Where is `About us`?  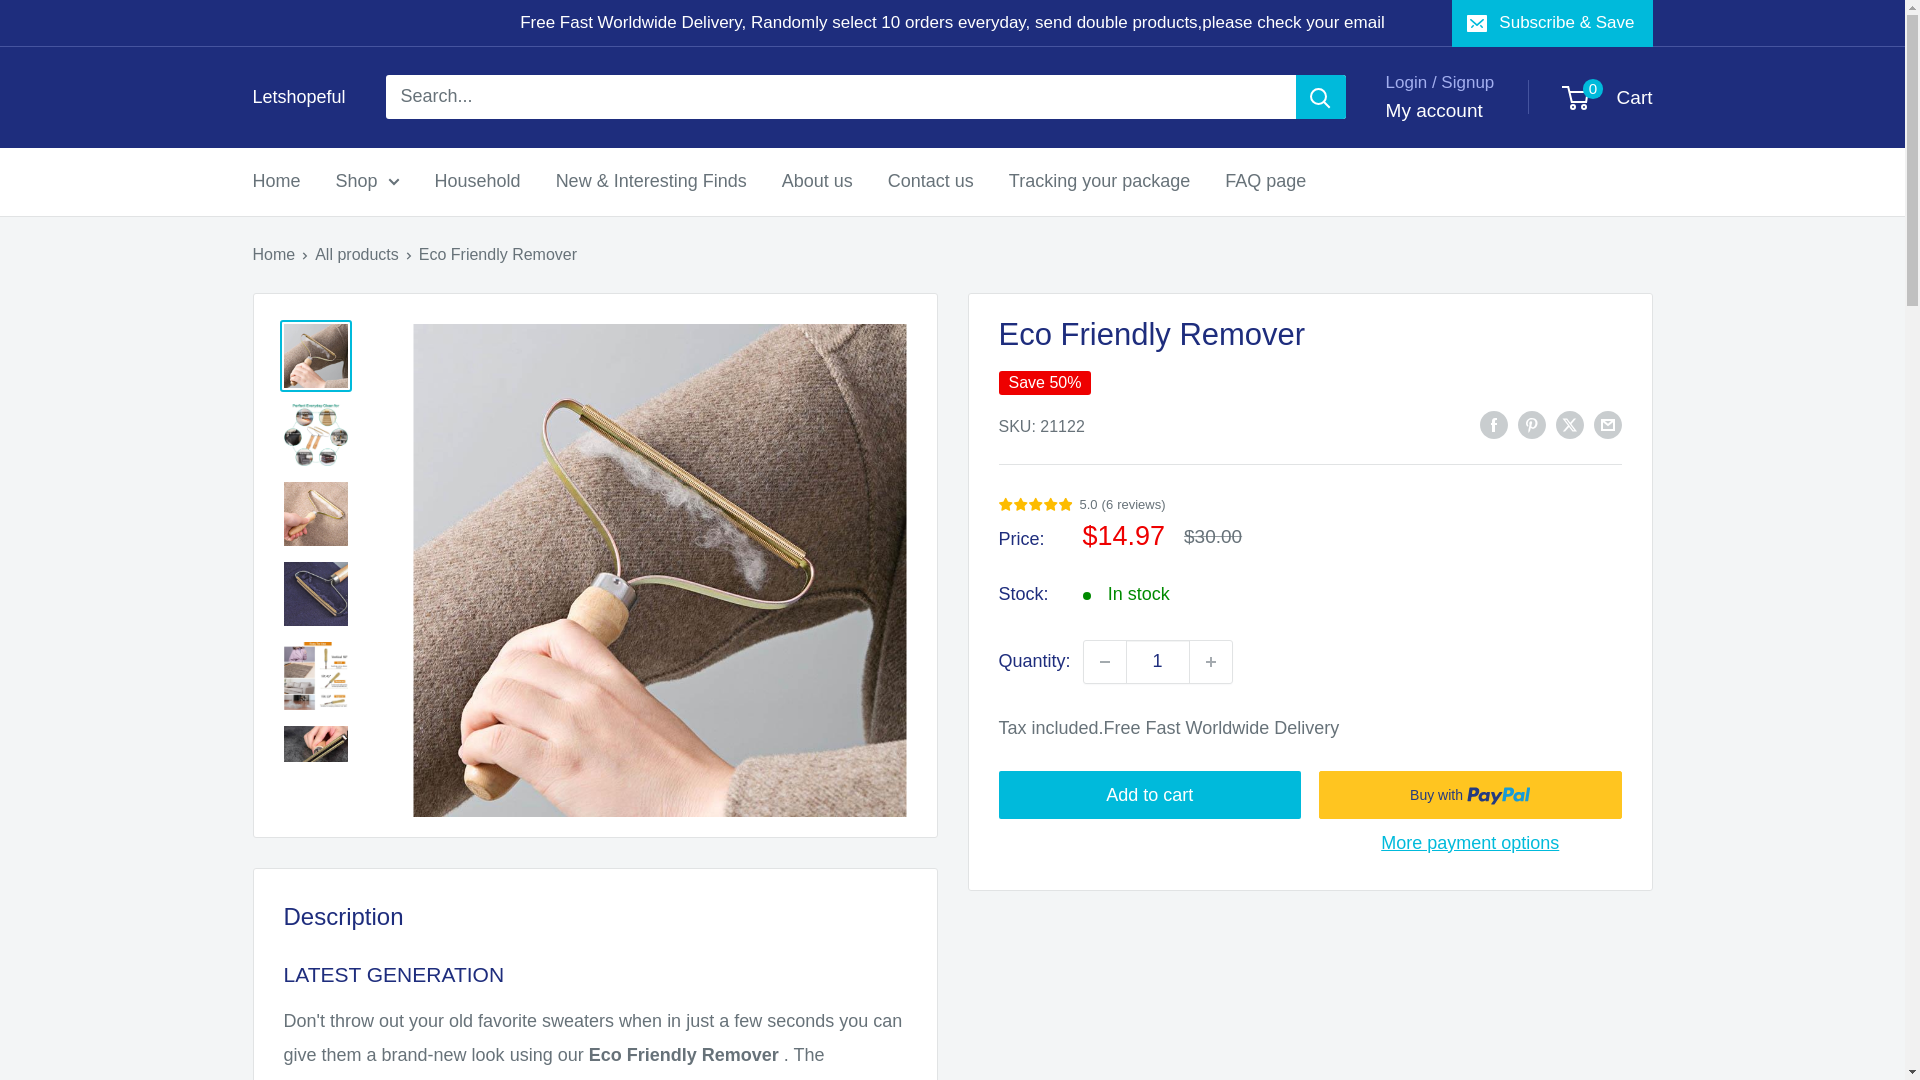
About us is located at coordinates (1158, 662).